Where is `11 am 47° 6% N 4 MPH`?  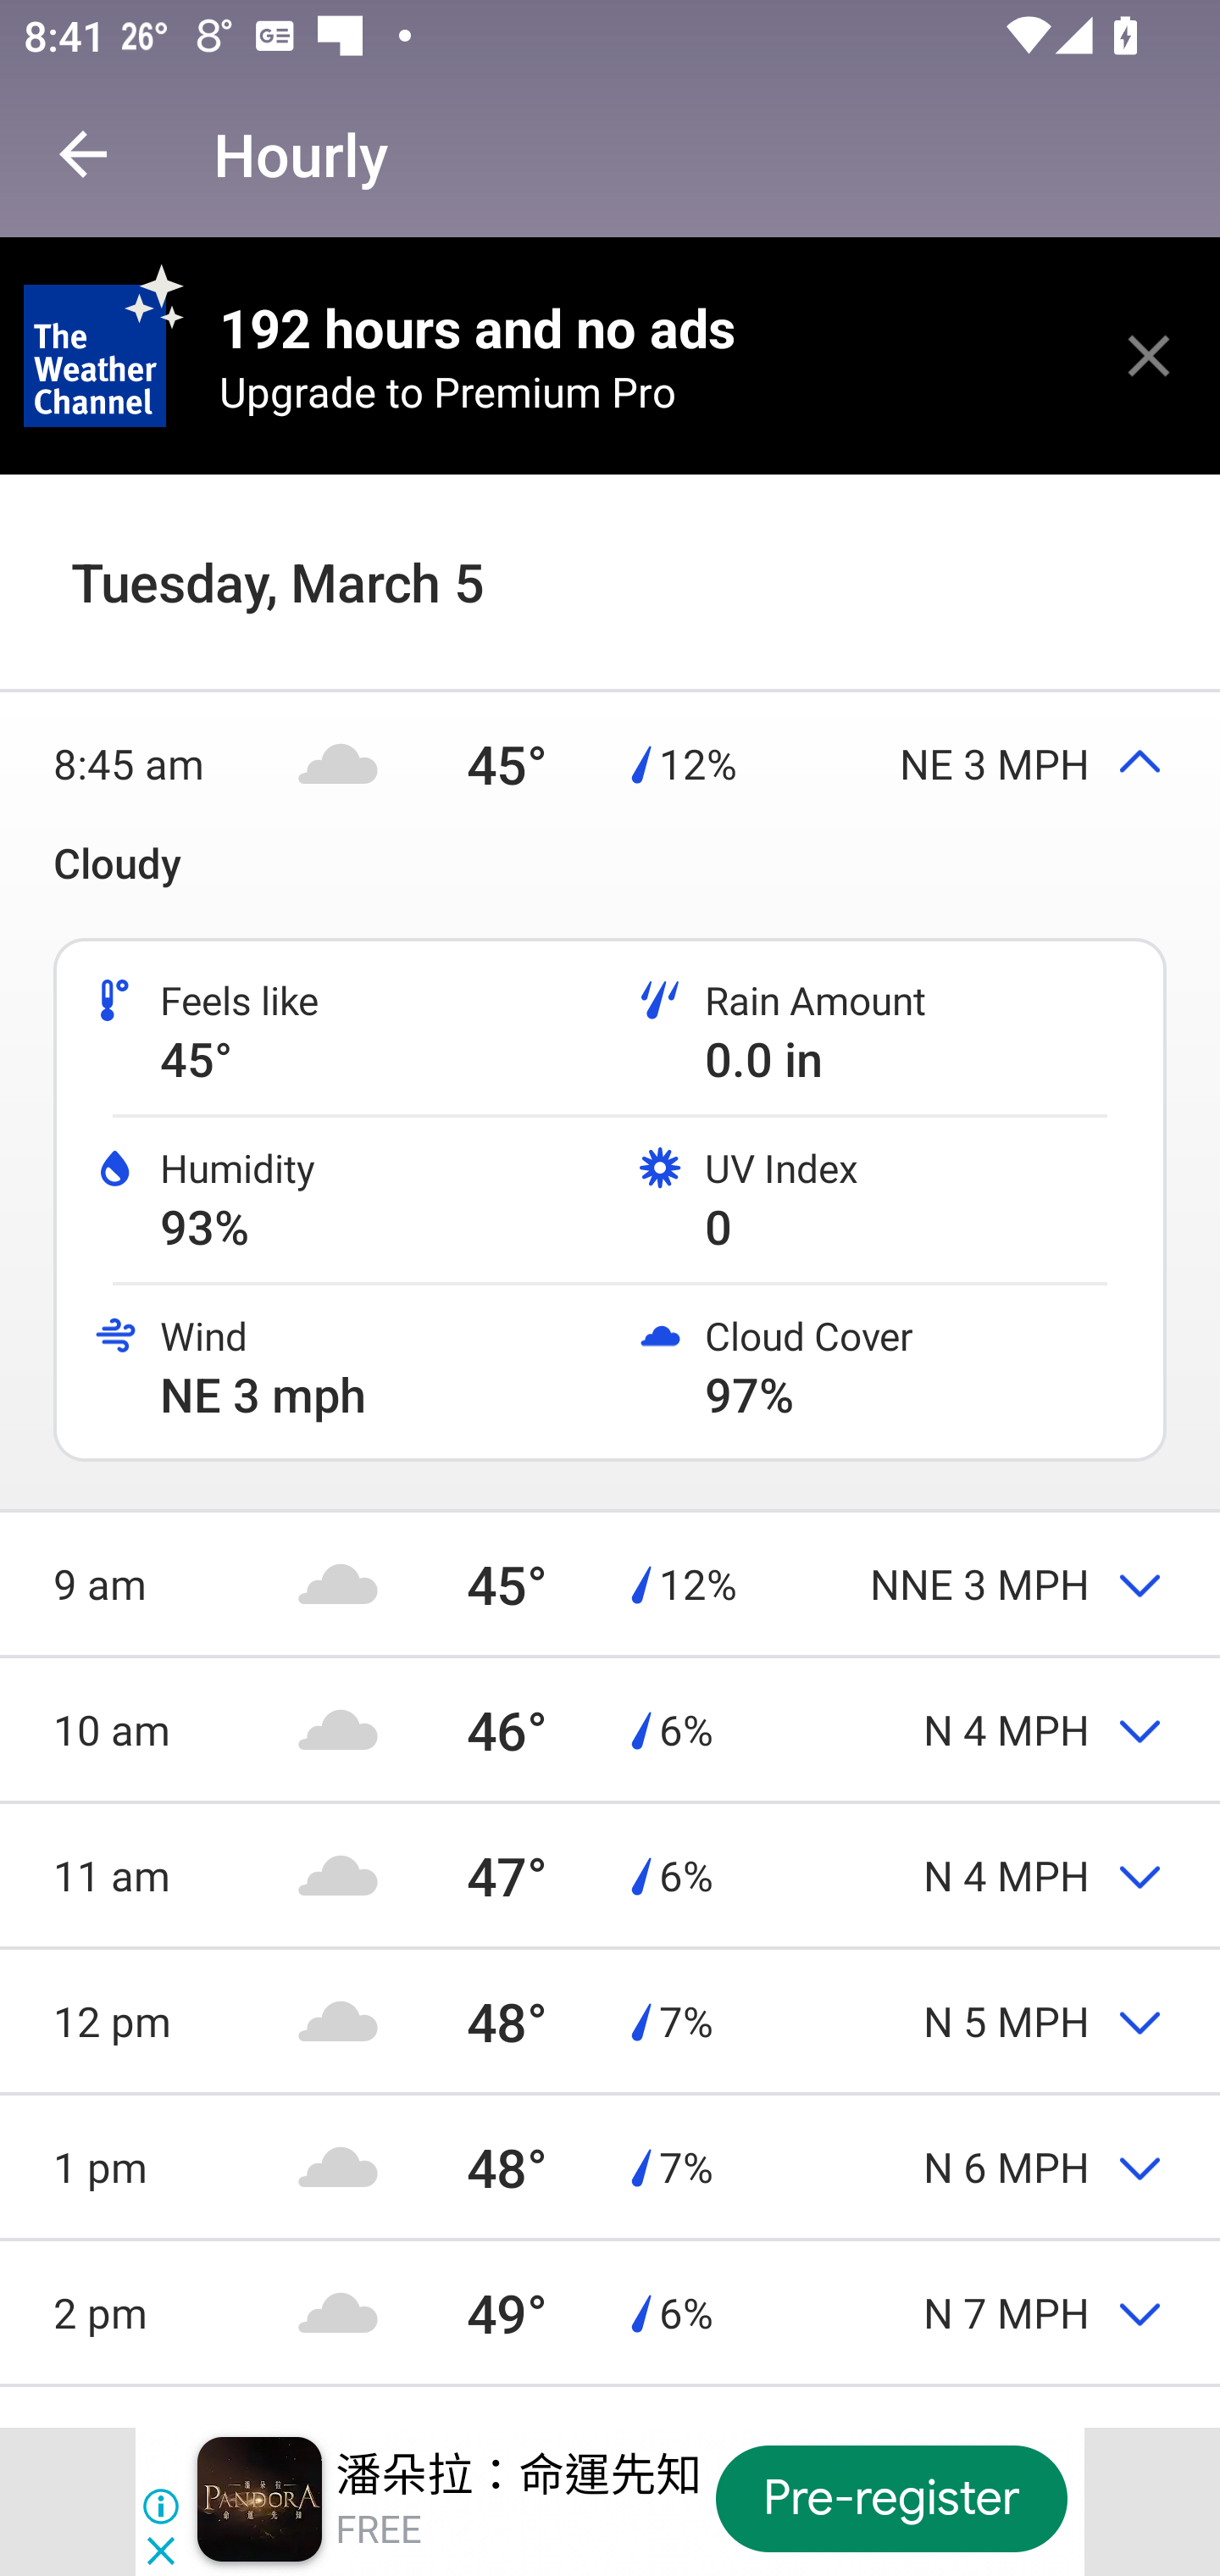 11 am 47° 6% N 4 MPH is located at coordinates (610, 1875).